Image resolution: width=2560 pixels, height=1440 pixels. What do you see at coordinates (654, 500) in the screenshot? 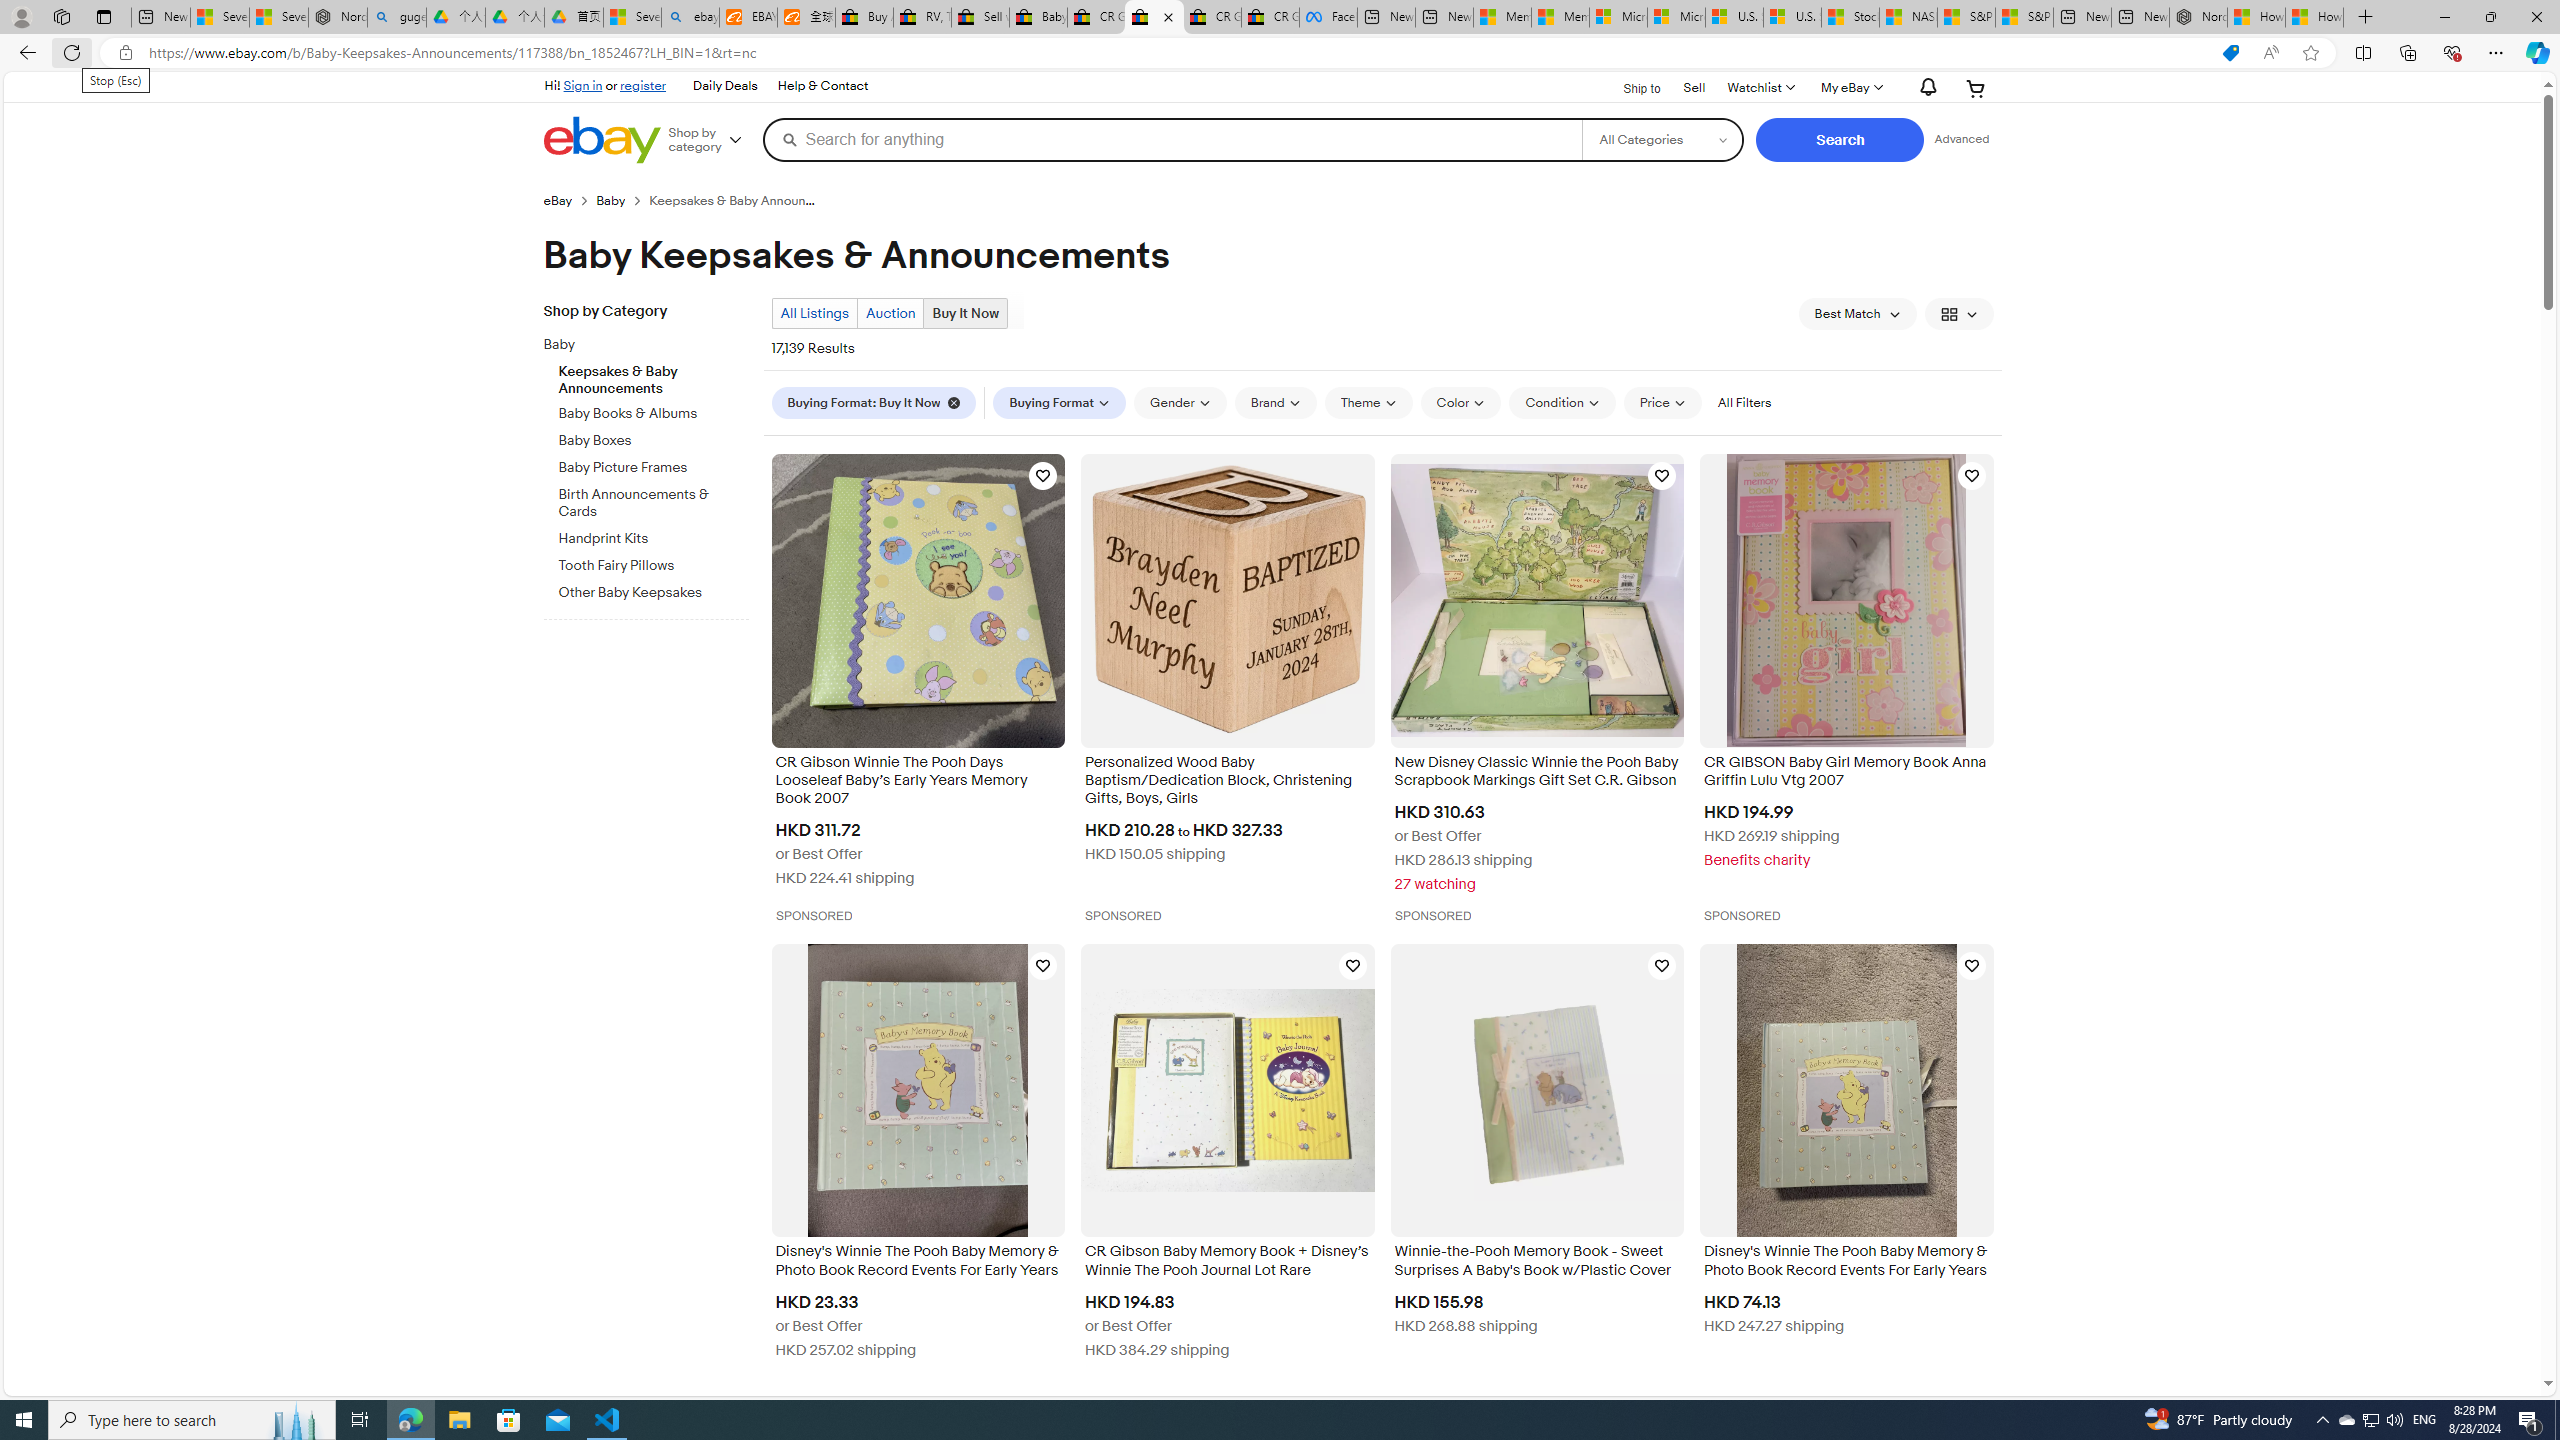
I see `Birth Announcements & Cards` at bounding box center [654, 500].